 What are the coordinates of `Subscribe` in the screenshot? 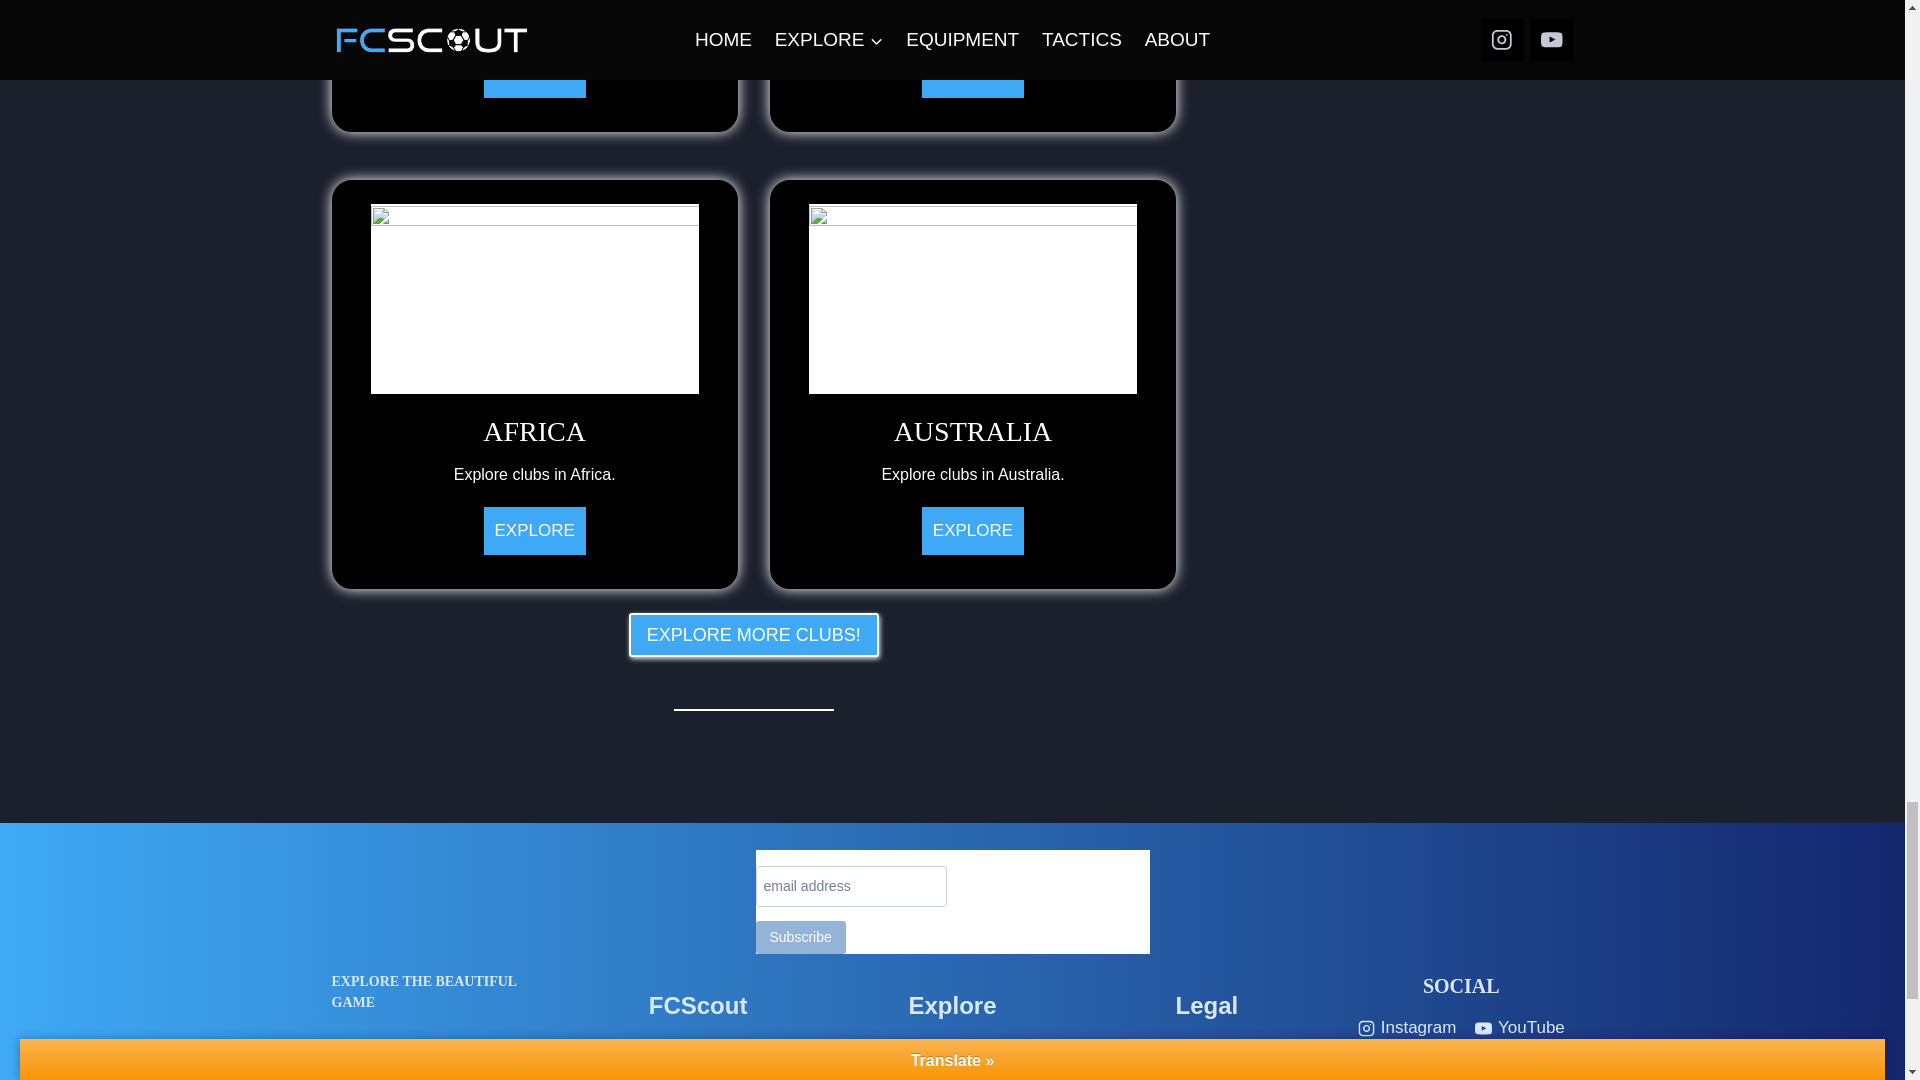 It's located at (534, 384).